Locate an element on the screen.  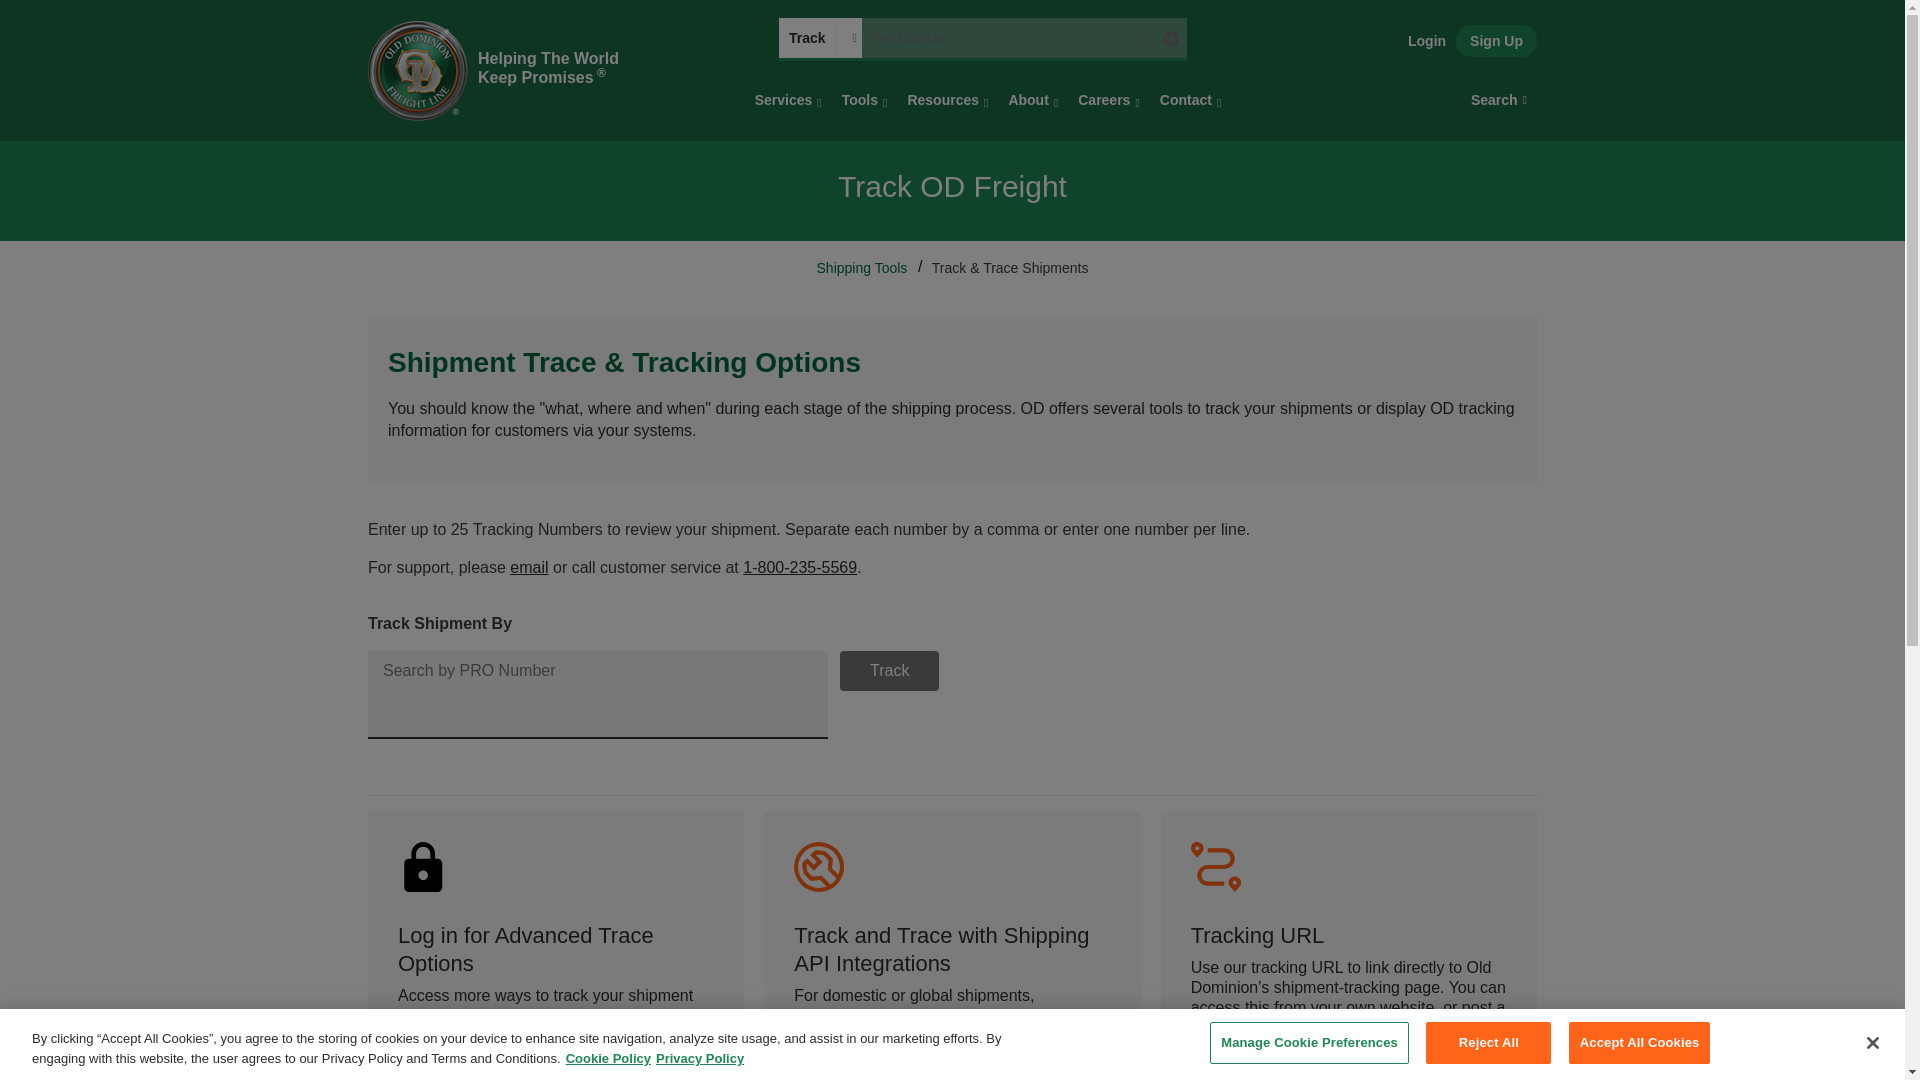
ODFL is located at coordinates (418, 70).